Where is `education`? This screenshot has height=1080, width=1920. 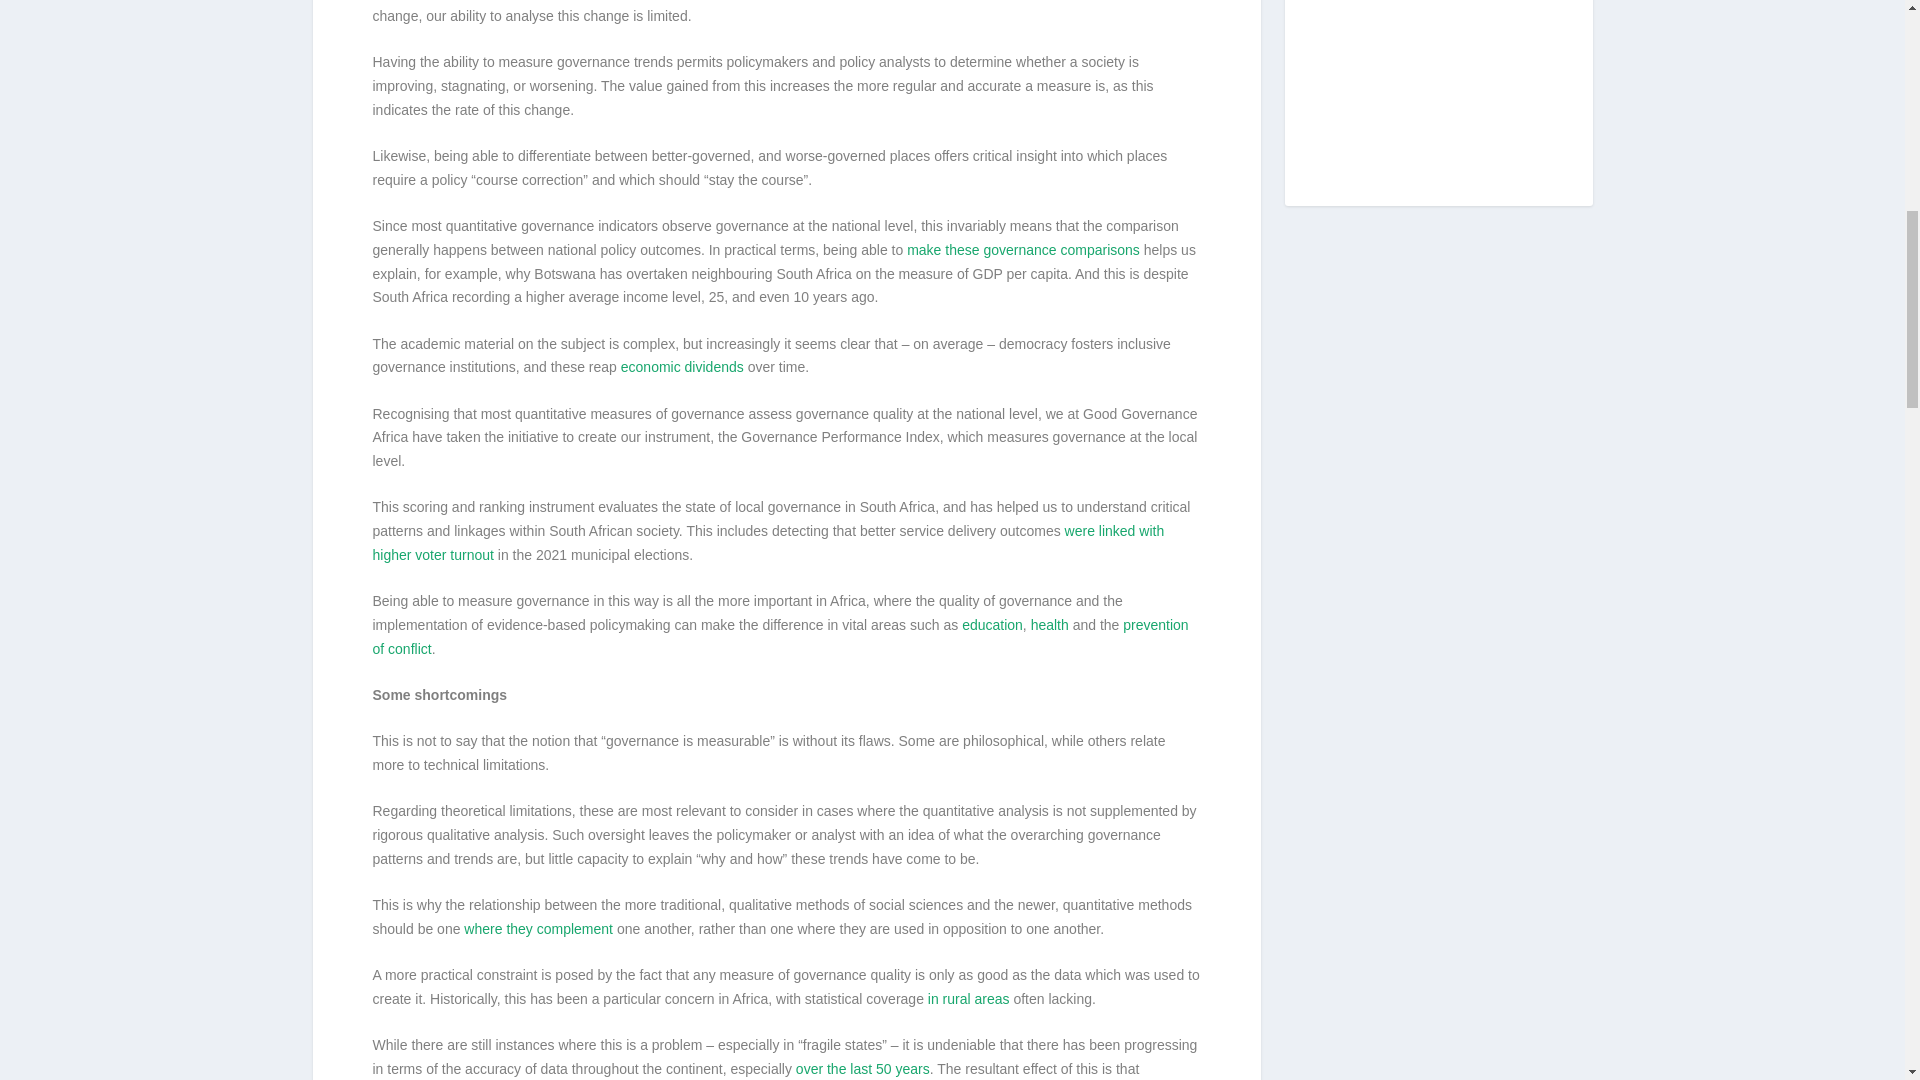
education is located at coordinates (992, 624).